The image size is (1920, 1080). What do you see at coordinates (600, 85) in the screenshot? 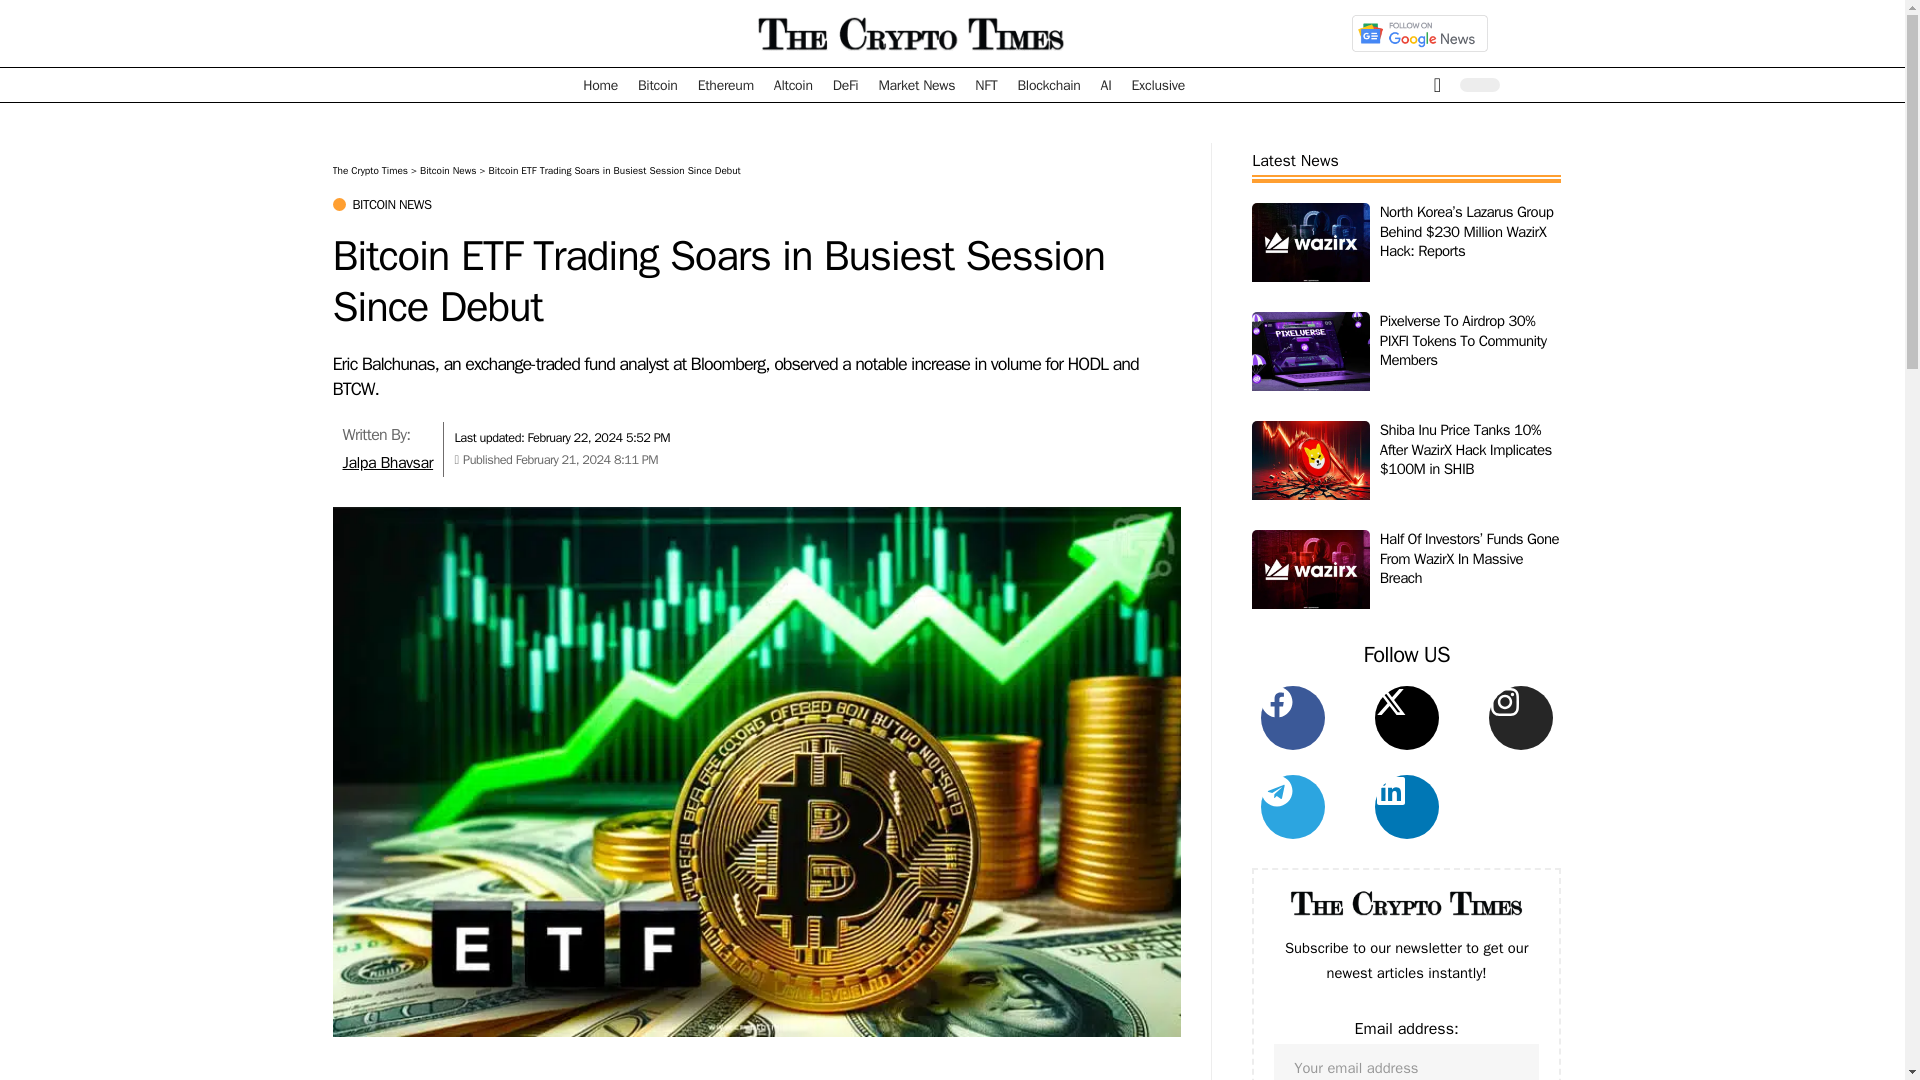
I see `Home` at bounding box center [600, 85].